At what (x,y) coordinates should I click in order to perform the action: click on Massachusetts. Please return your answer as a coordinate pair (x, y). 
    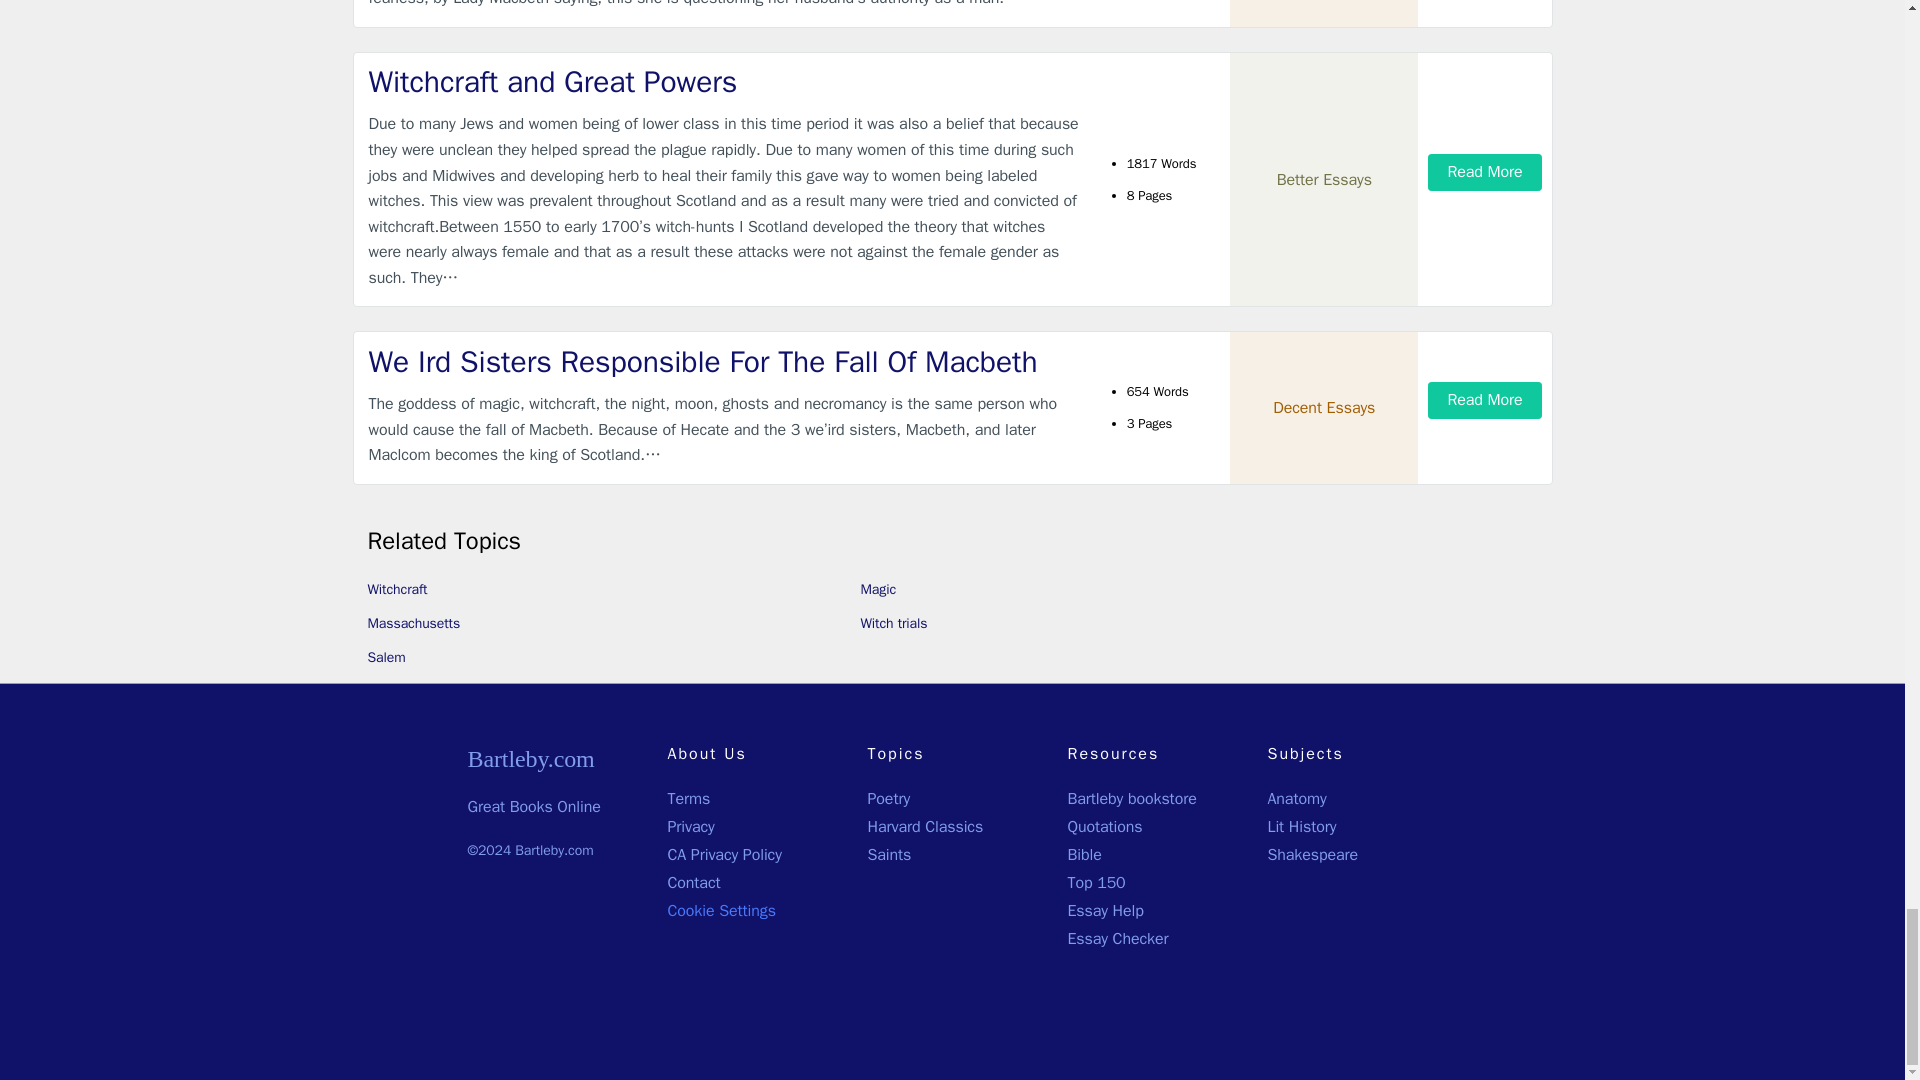
    Looking at the image, I should click on (414, 622).